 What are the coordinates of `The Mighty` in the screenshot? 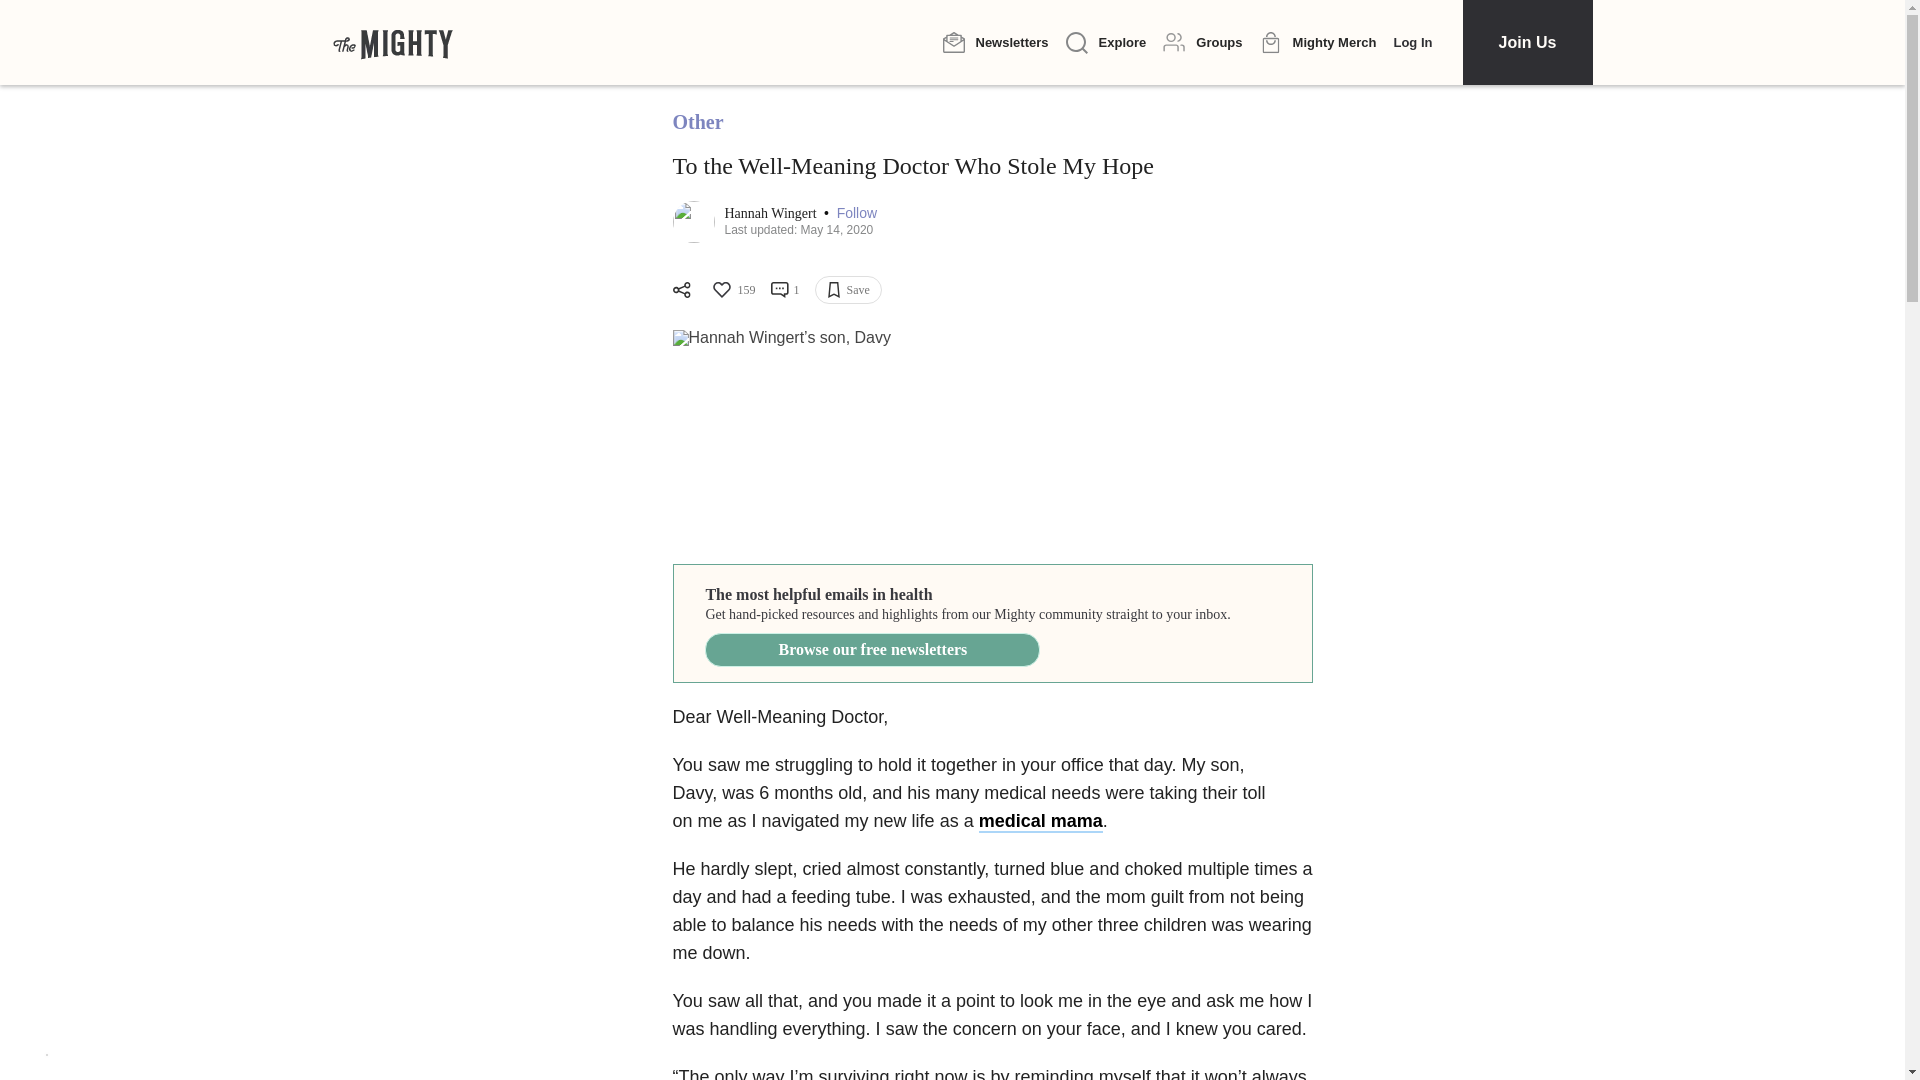 It's located at (392, 42).